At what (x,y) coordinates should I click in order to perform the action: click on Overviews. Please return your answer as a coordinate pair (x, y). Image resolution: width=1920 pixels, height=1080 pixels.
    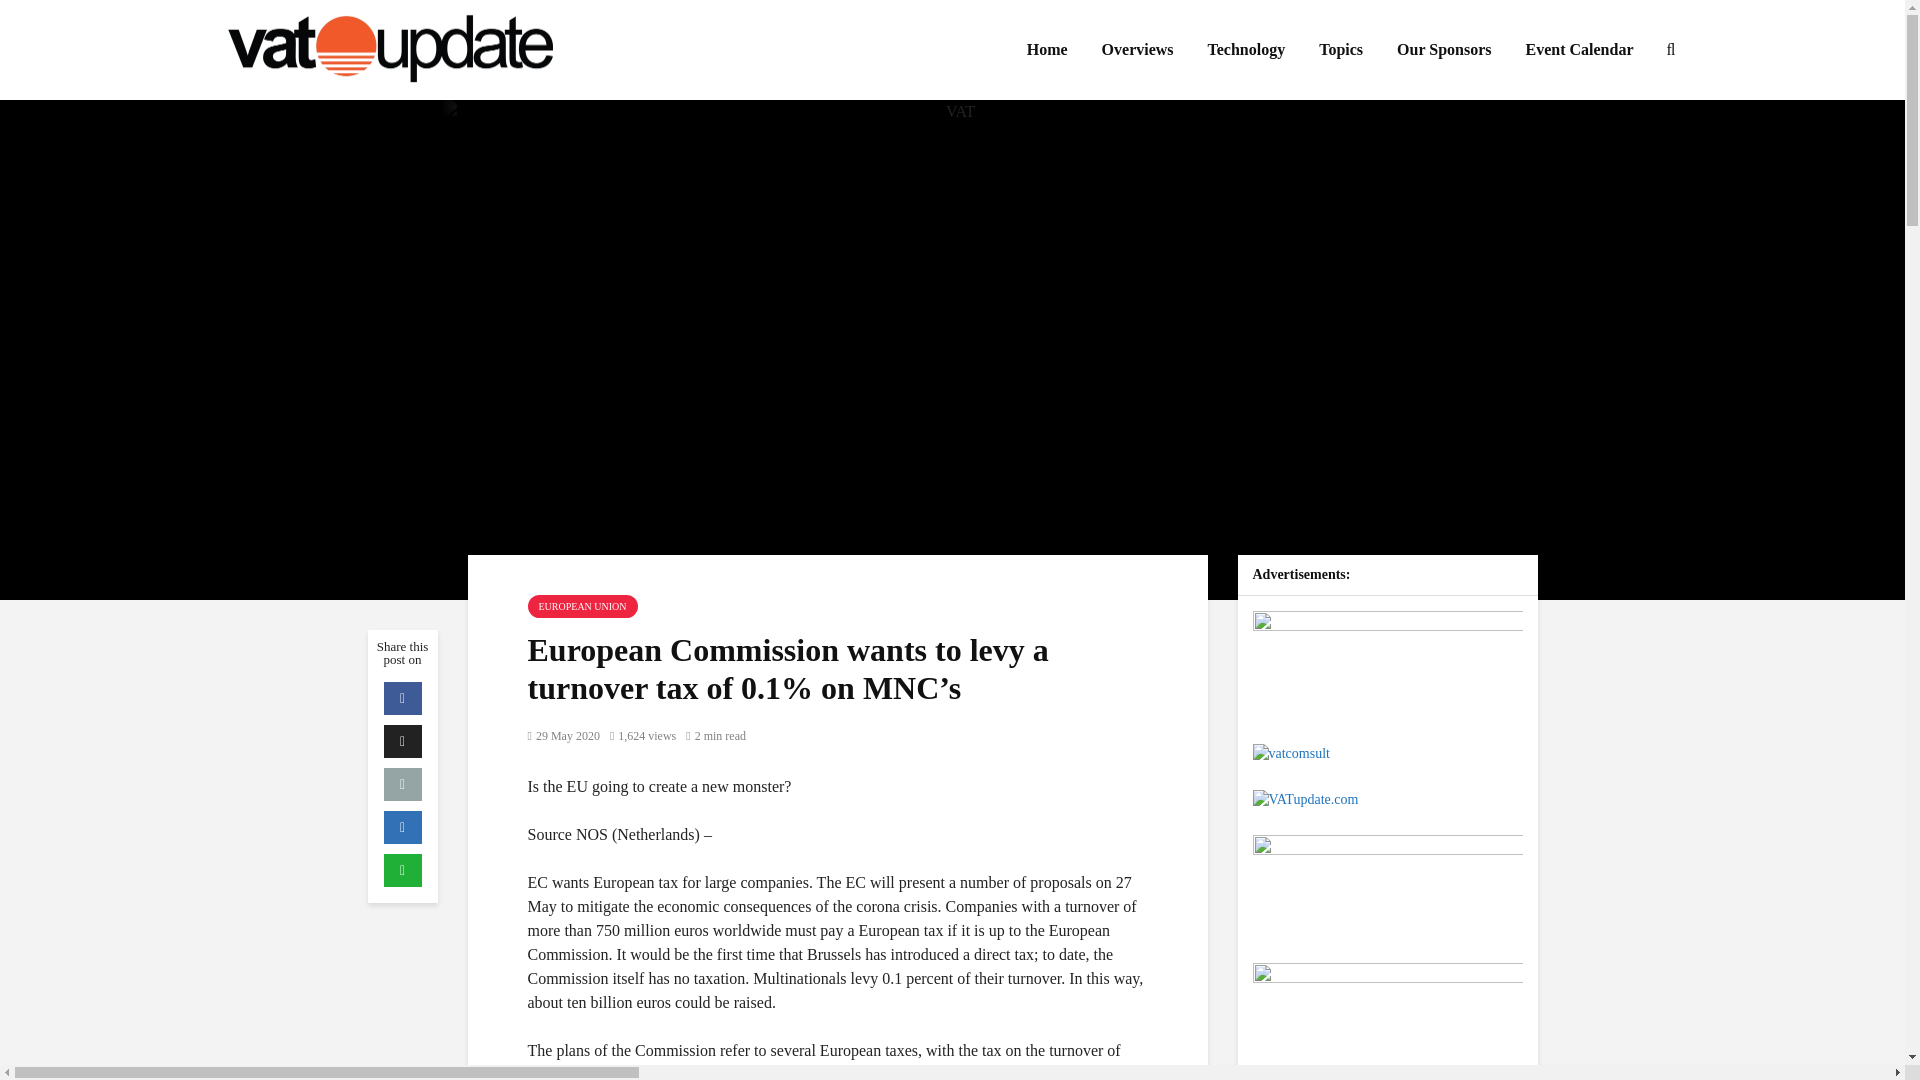
    Looking at the image, I should click on (1137, 50).